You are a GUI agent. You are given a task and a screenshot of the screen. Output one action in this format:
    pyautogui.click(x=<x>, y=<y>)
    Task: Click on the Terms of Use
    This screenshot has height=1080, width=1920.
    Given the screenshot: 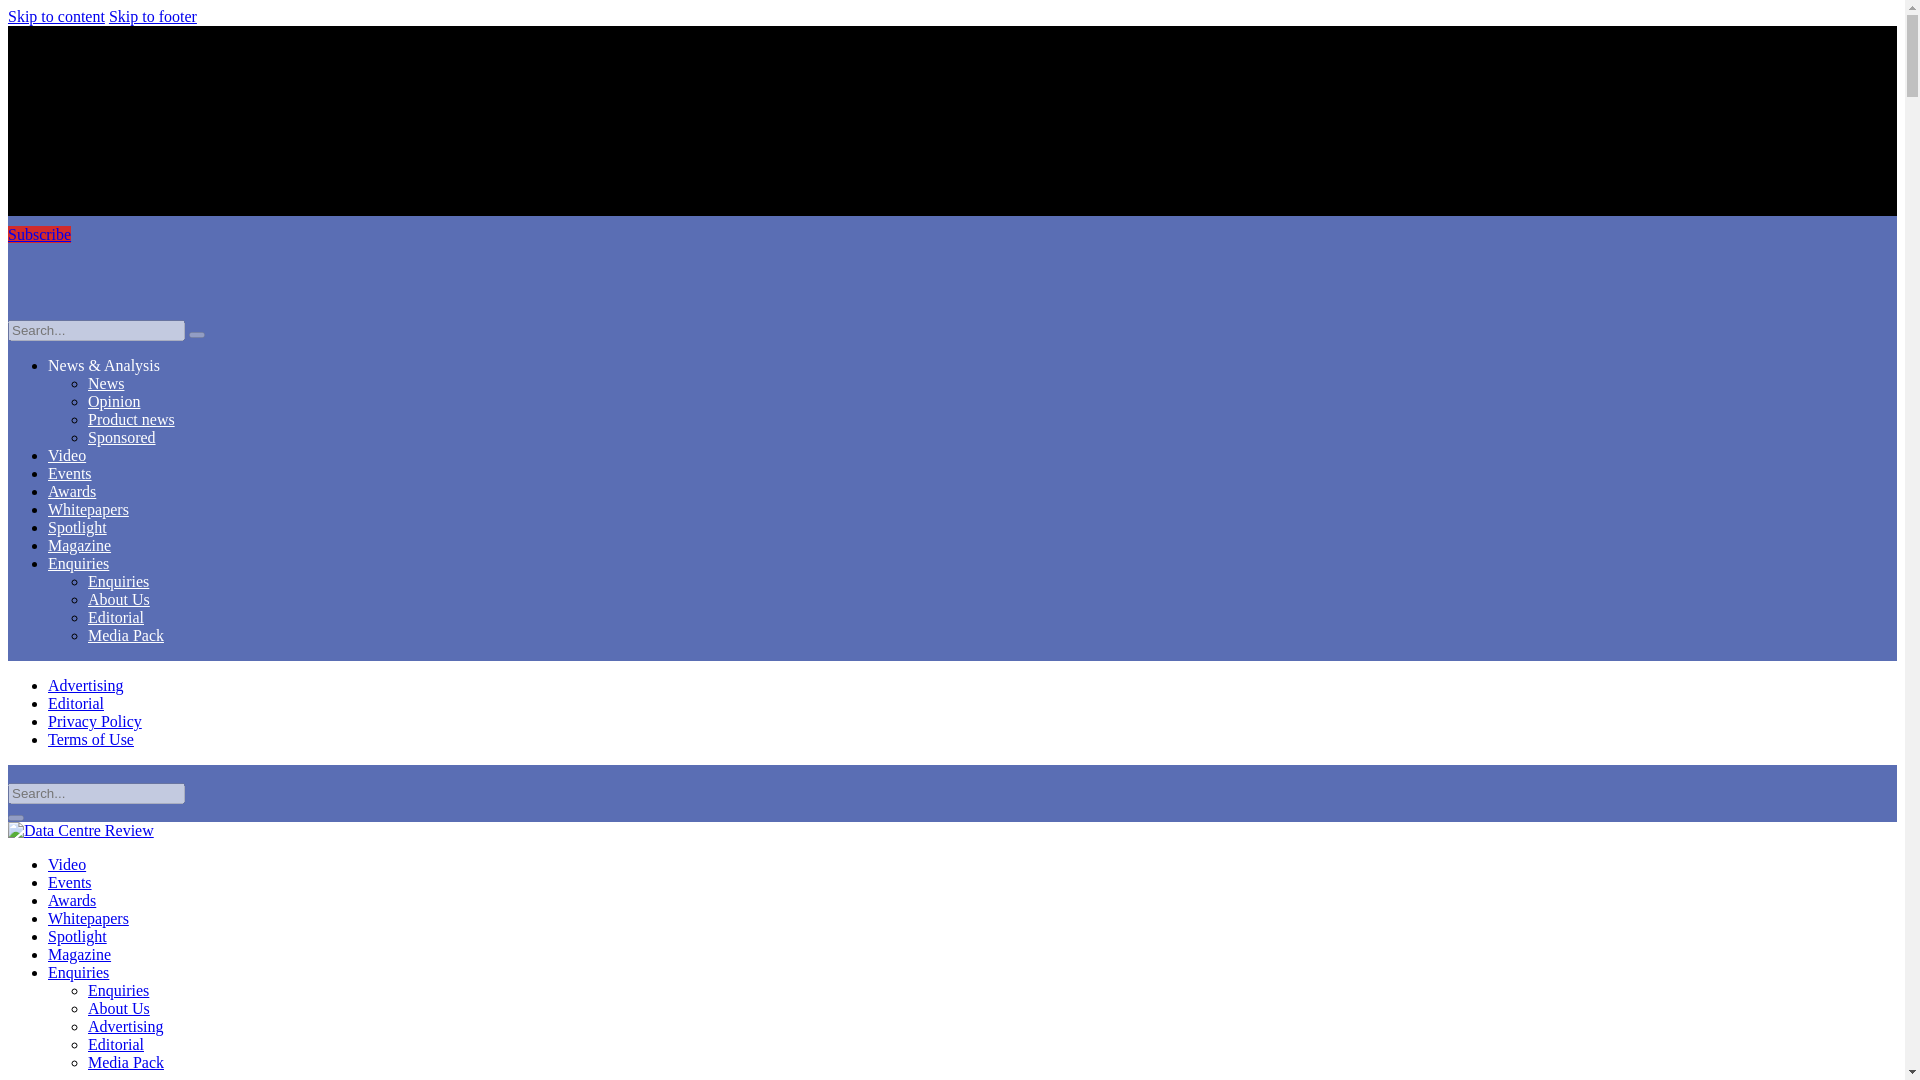 What is the action you would take?
    pyautogui.click(x=91, y=740)
    